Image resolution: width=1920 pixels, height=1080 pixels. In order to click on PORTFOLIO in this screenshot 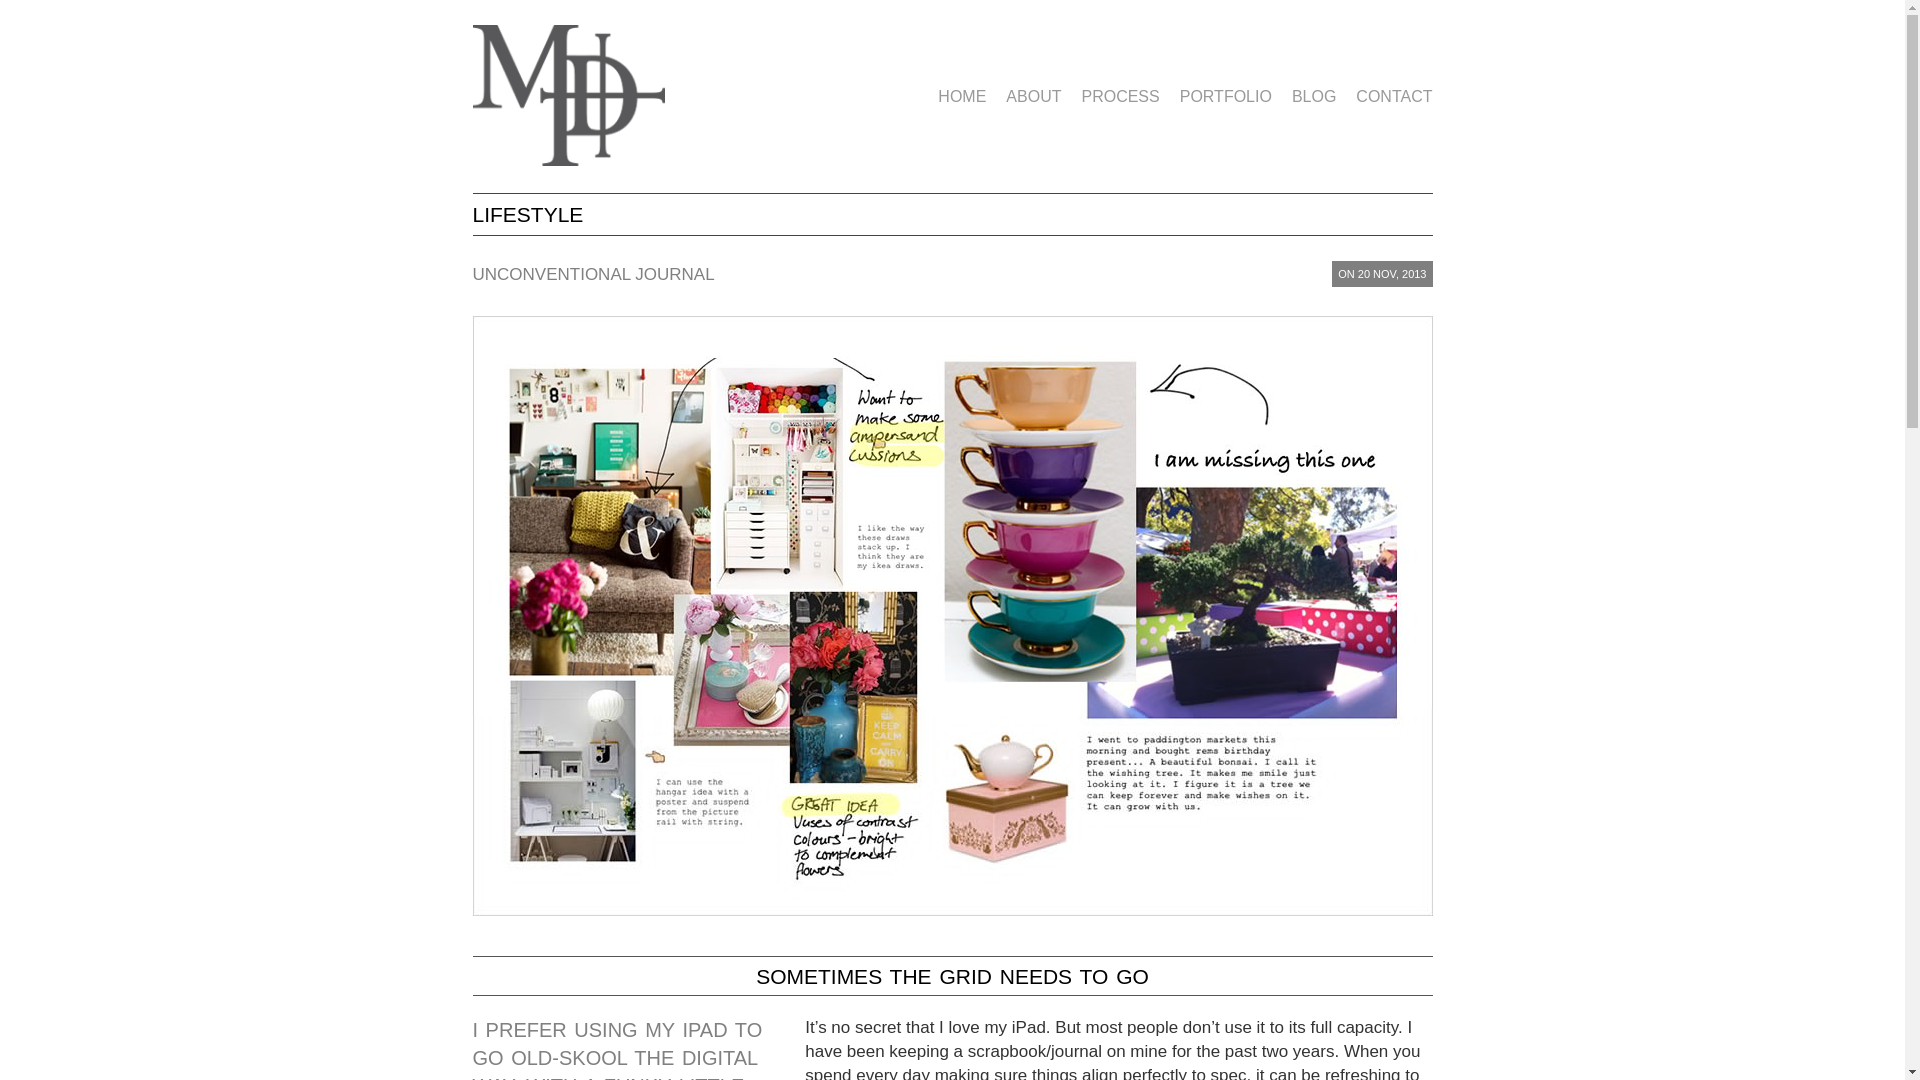, I will do `click(1226, 96)`.